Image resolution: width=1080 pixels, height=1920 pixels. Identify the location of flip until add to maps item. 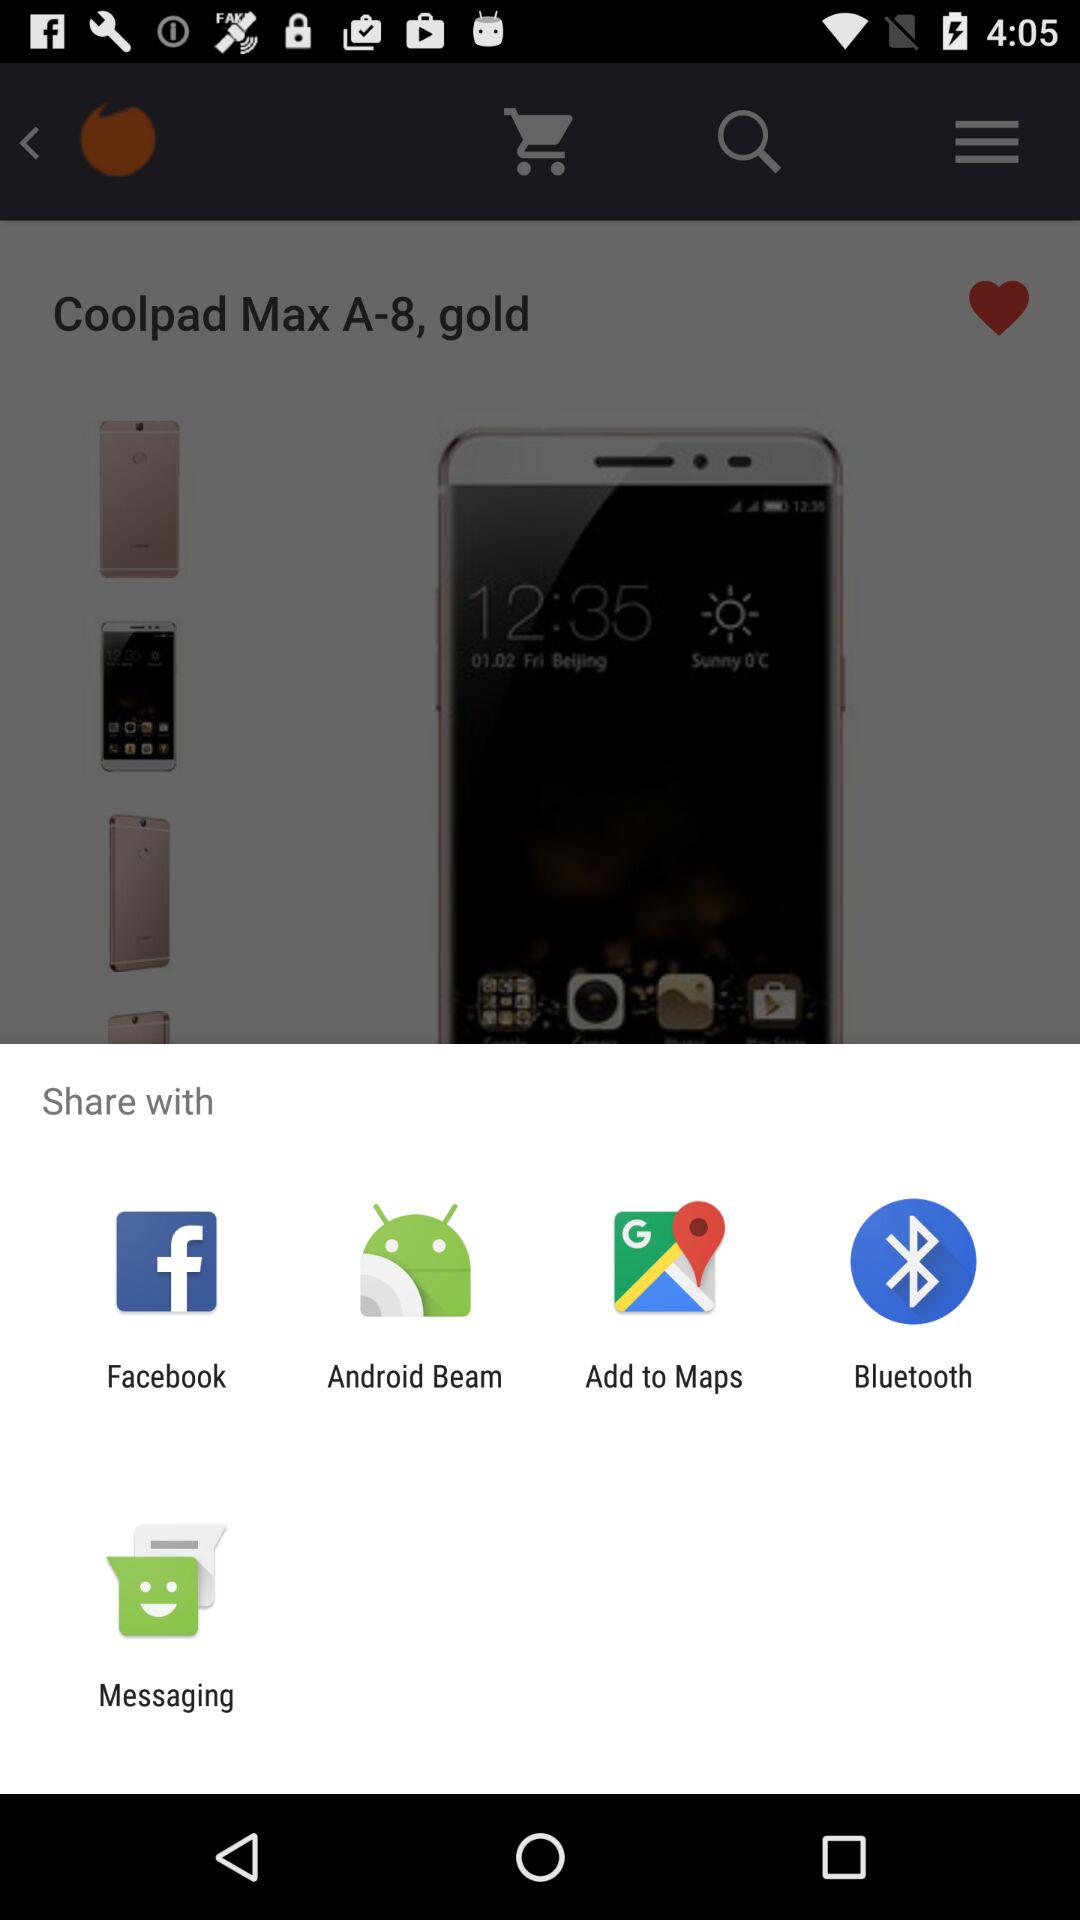
(664, 1393).